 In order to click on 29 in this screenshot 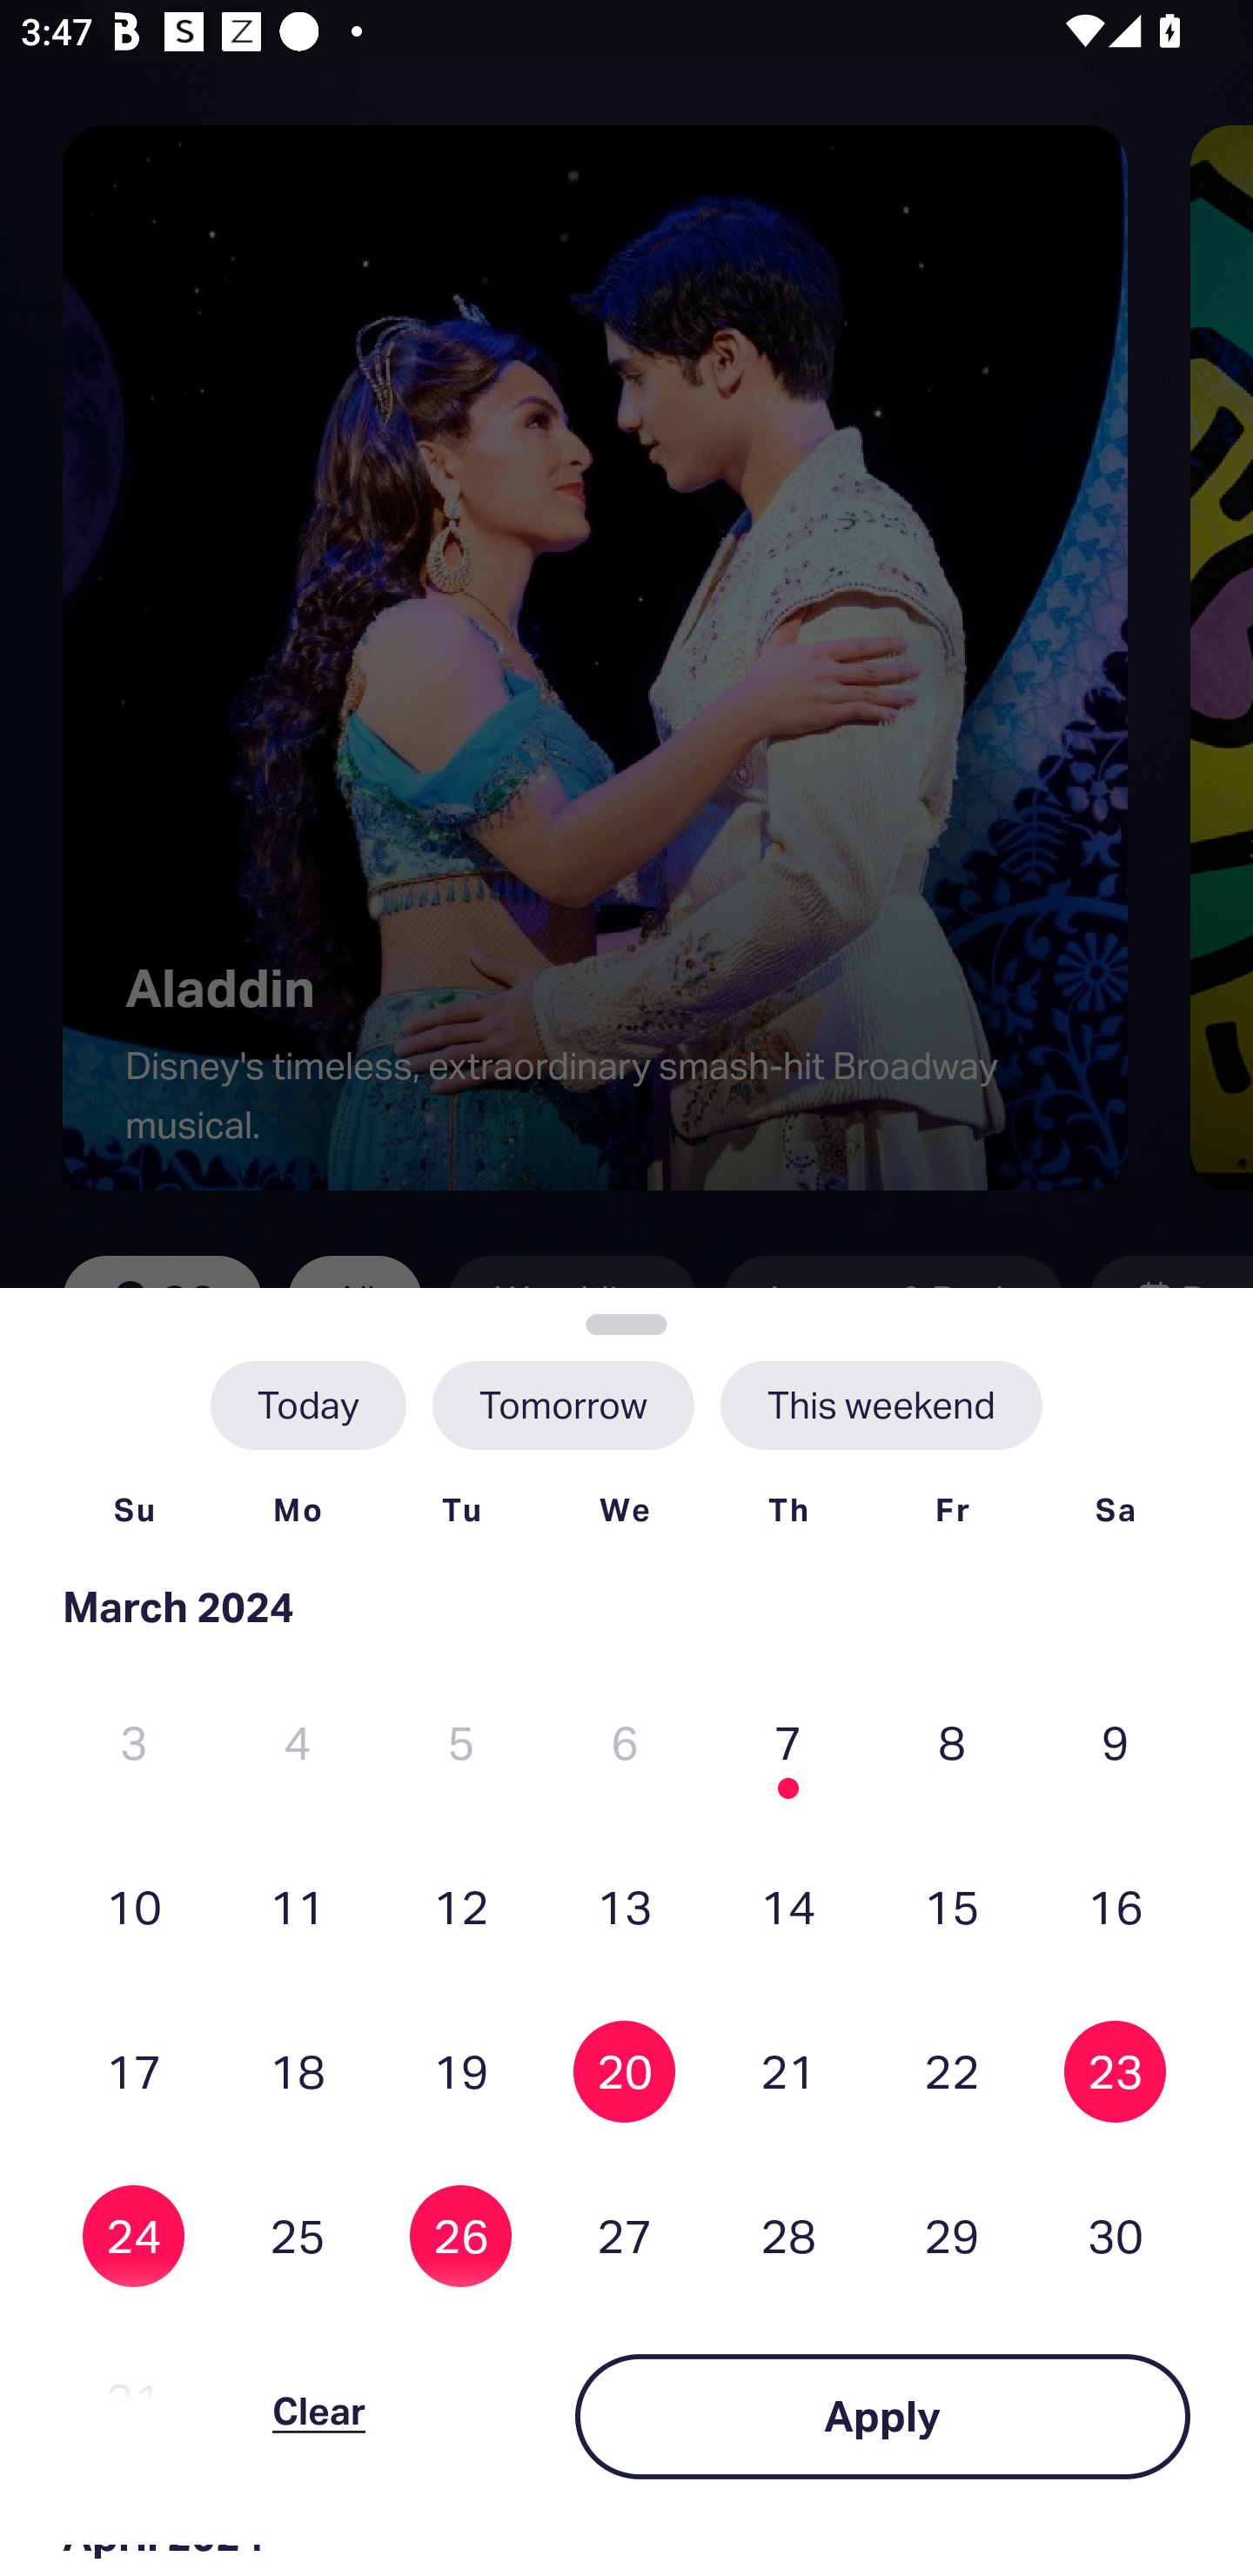, I will do `click(952, 2236)`.